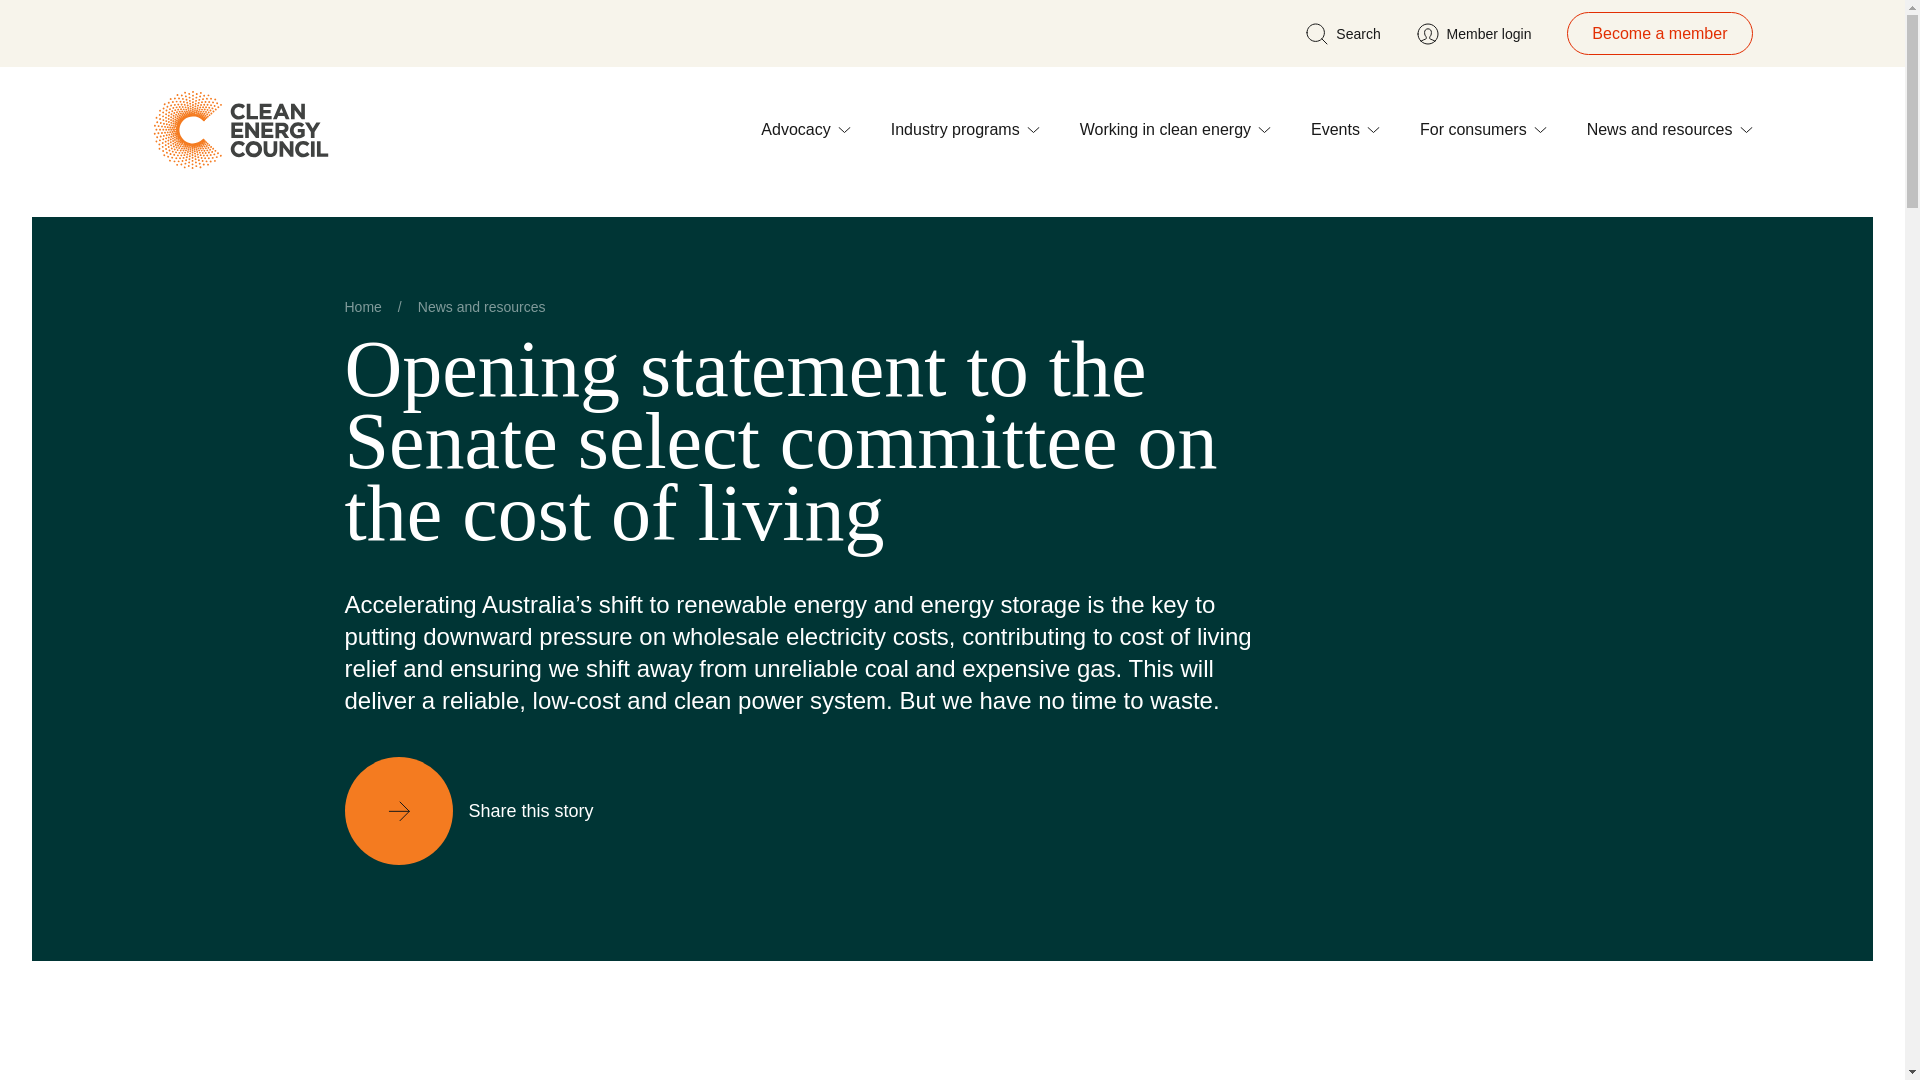 This screenshot has height=1080, width=1920. What do you see at coordinates (805, 130) in the screenshot?
I see `Advocacy` at bounding box center [805, 130].